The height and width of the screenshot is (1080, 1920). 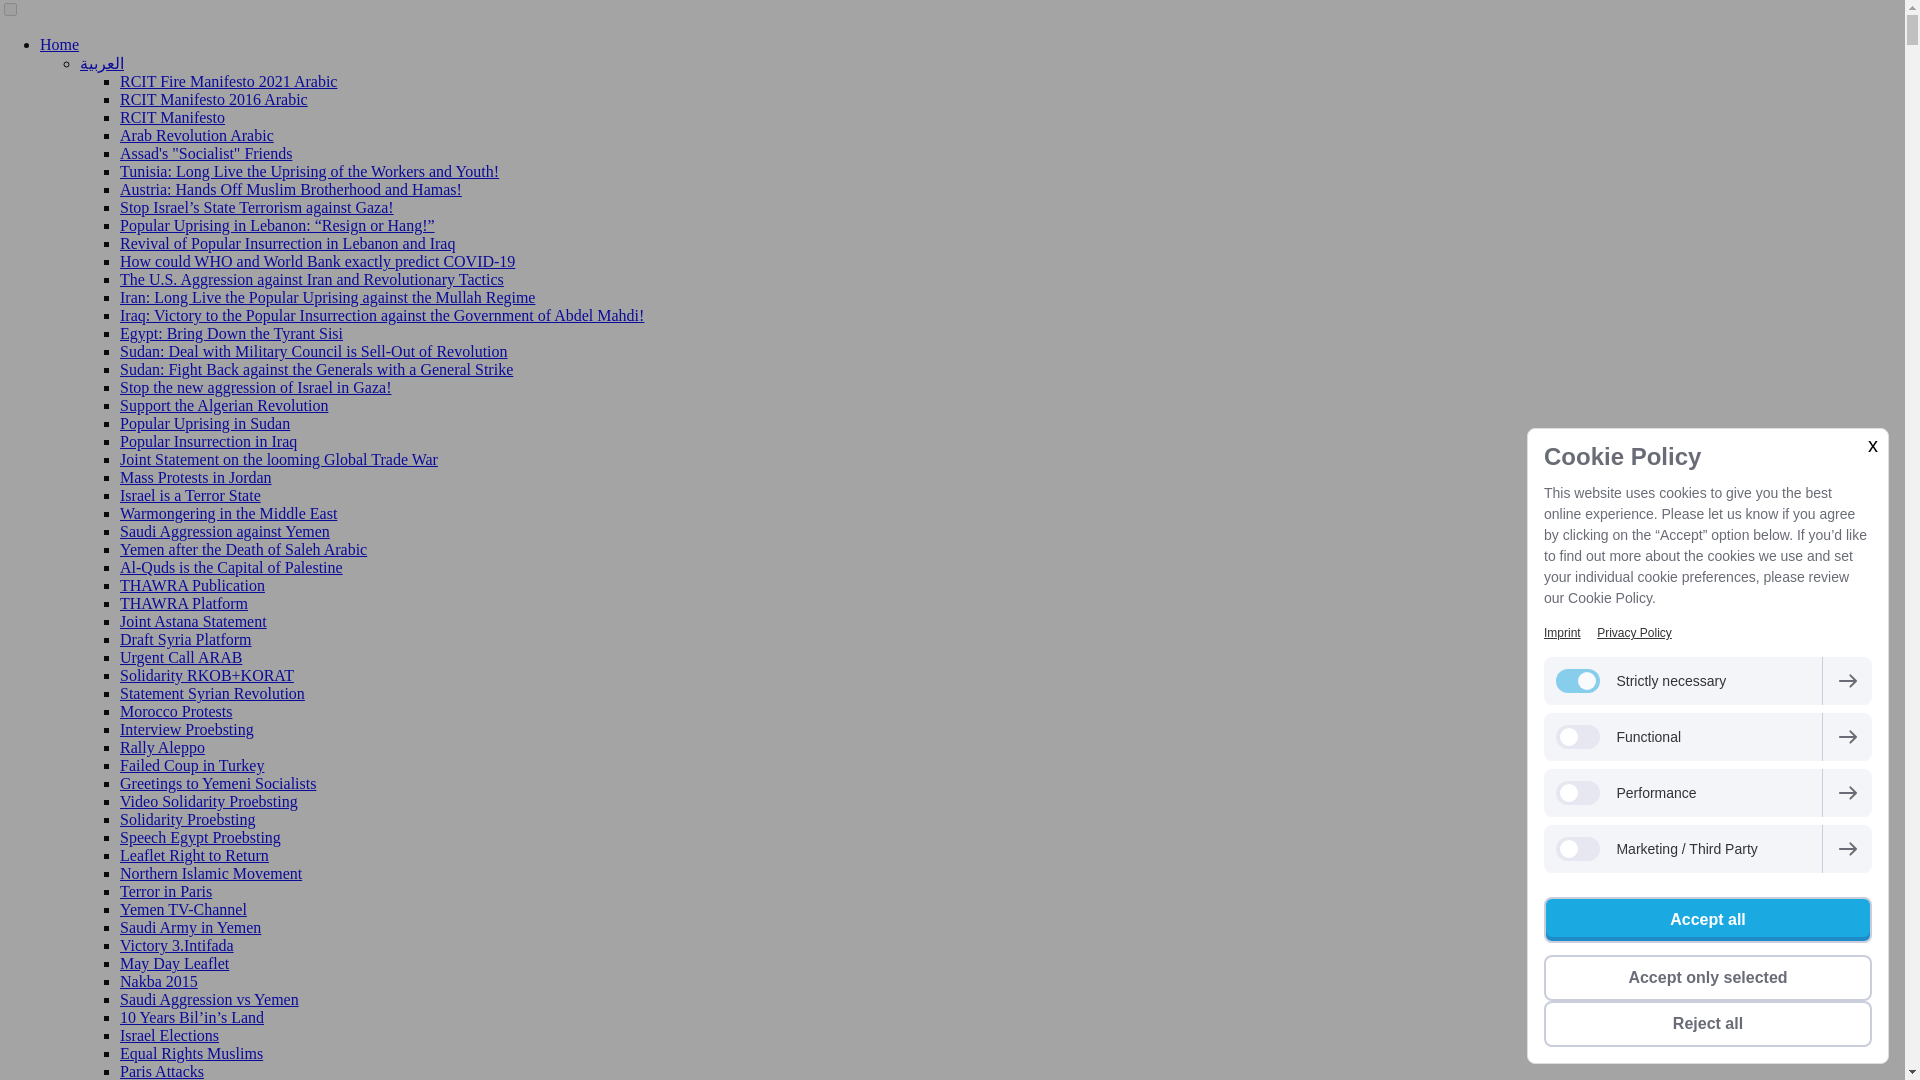 What do you see at coordinates (311, 280) in the screenshot?
I see `The U.S. Aggression against Iran and Revolutionary Tactics` at bounding box center [311, 280].